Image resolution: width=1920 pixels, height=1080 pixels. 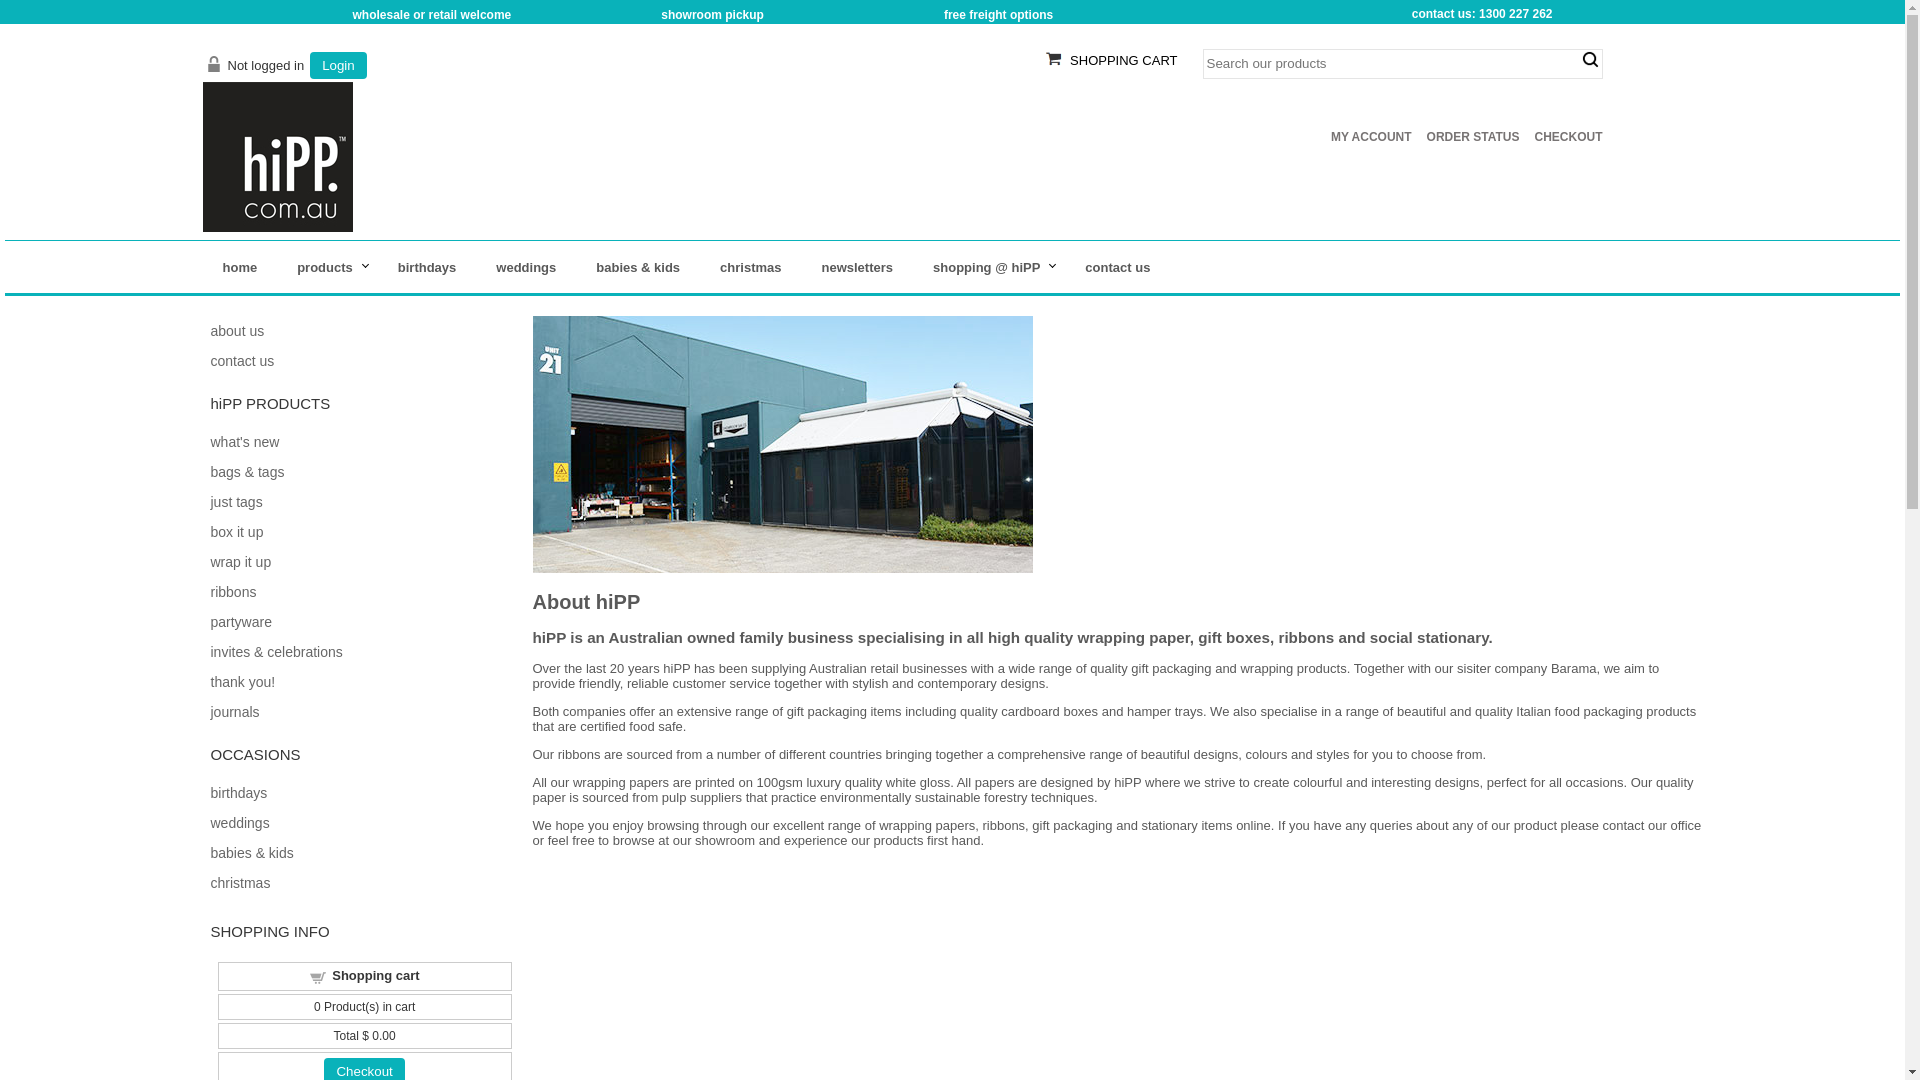 I want to click on wrap it up, so click(x=240, y=562).